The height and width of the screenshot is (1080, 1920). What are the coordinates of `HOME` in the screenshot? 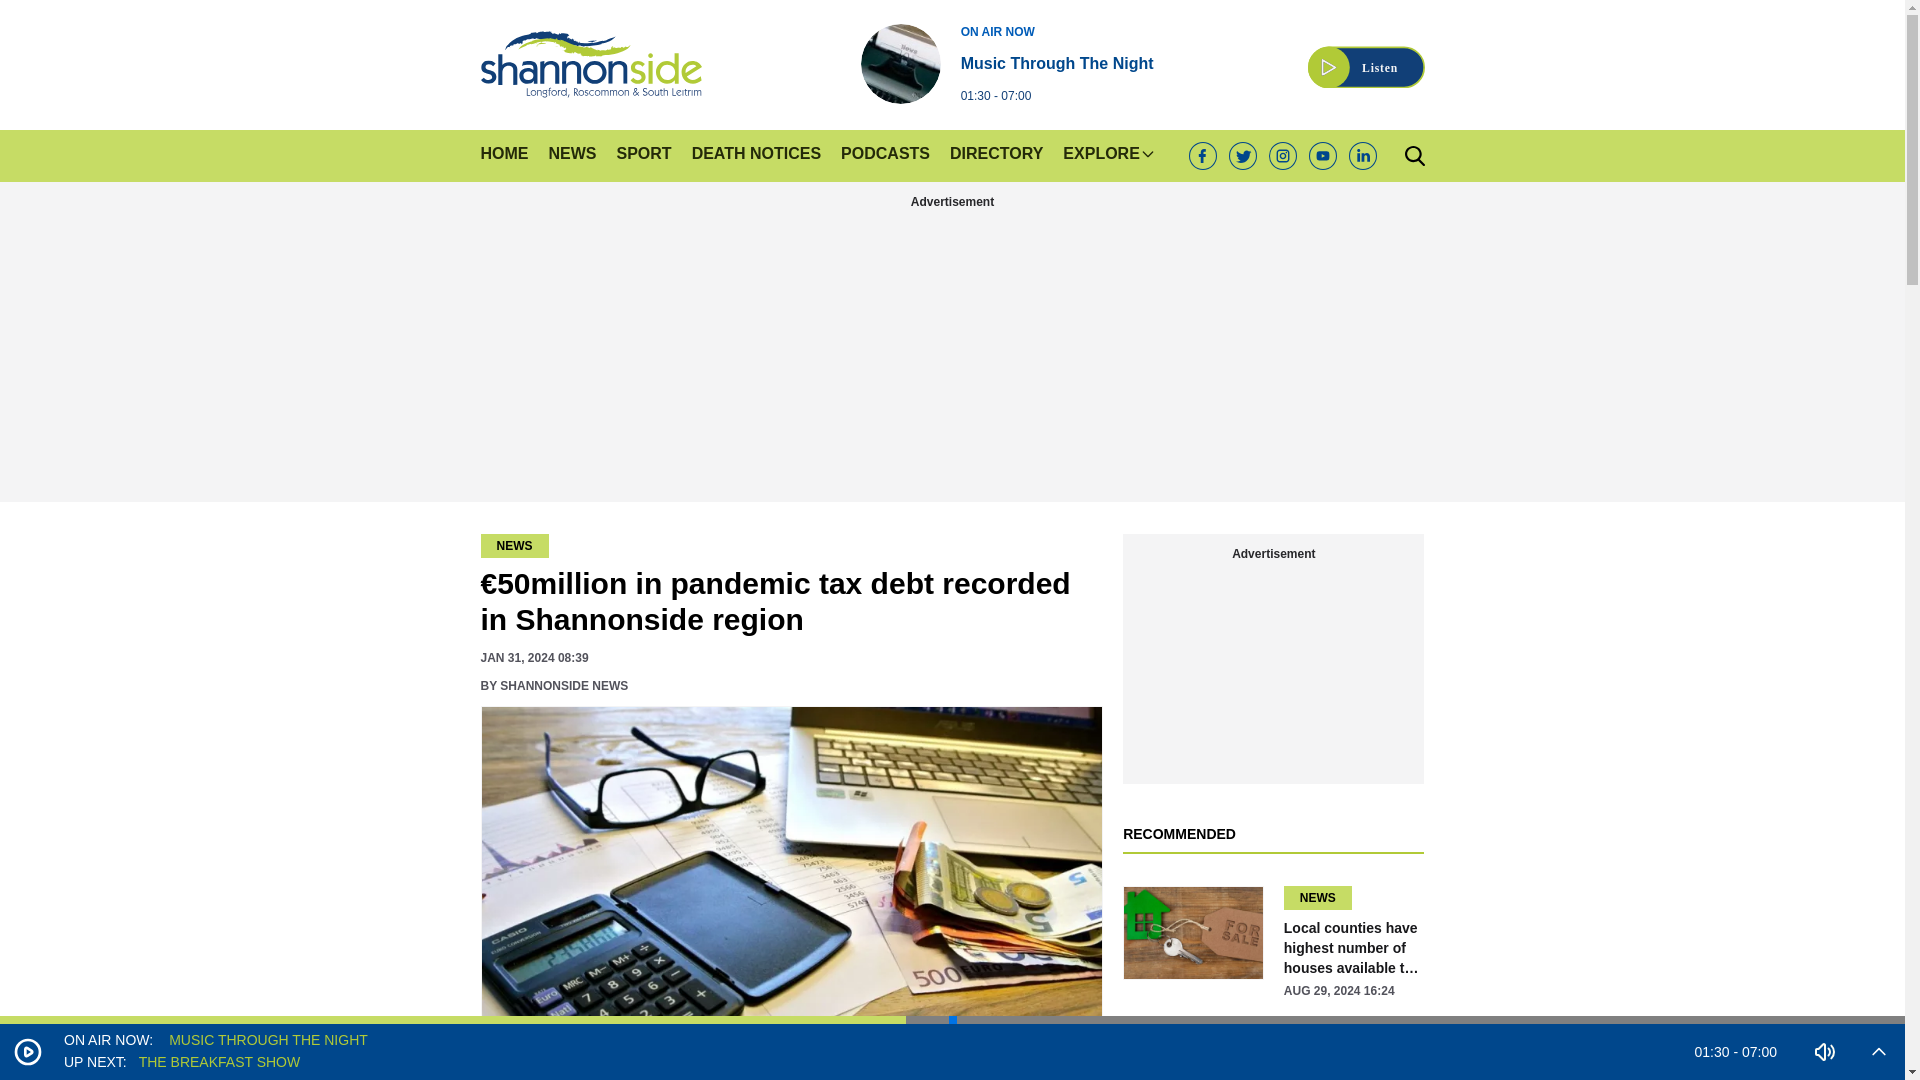 It's located at (1366, 55).